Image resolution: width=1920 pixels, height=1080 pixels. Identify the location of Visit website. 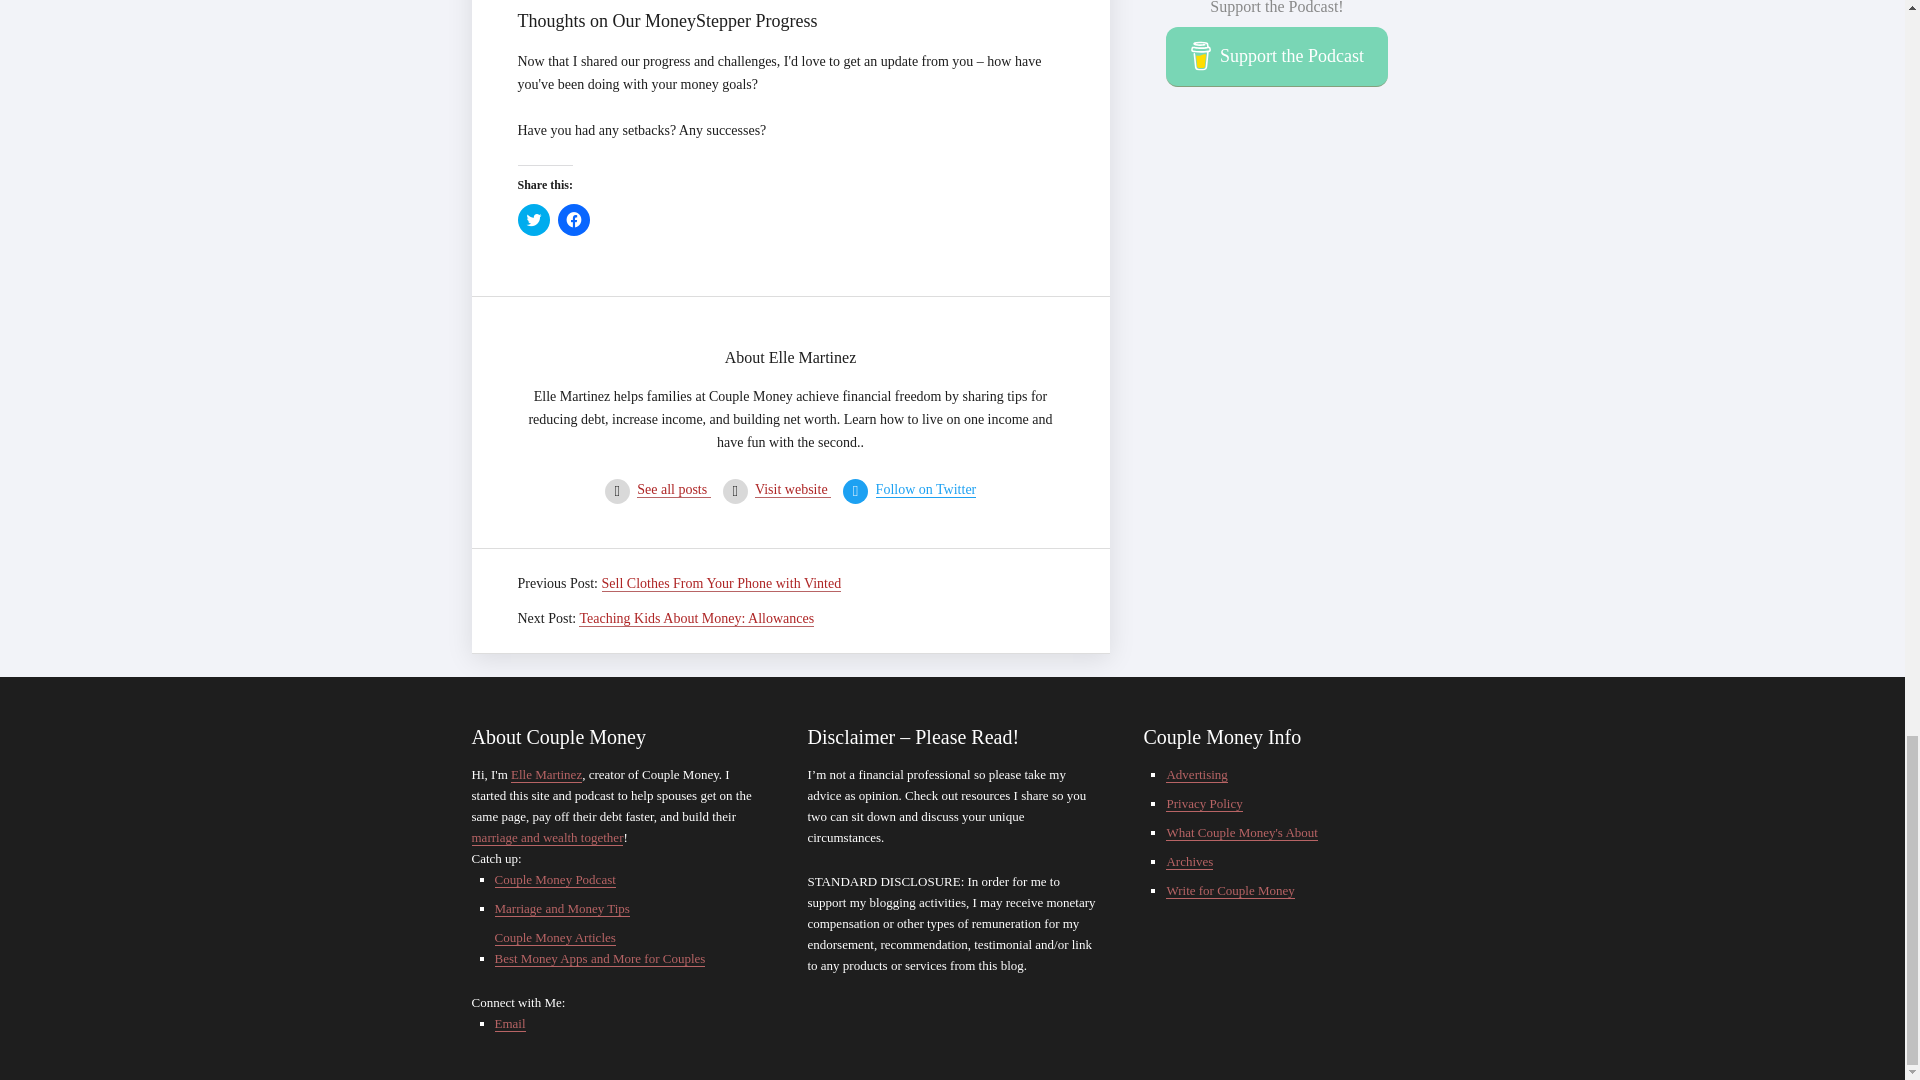
(792, 489).